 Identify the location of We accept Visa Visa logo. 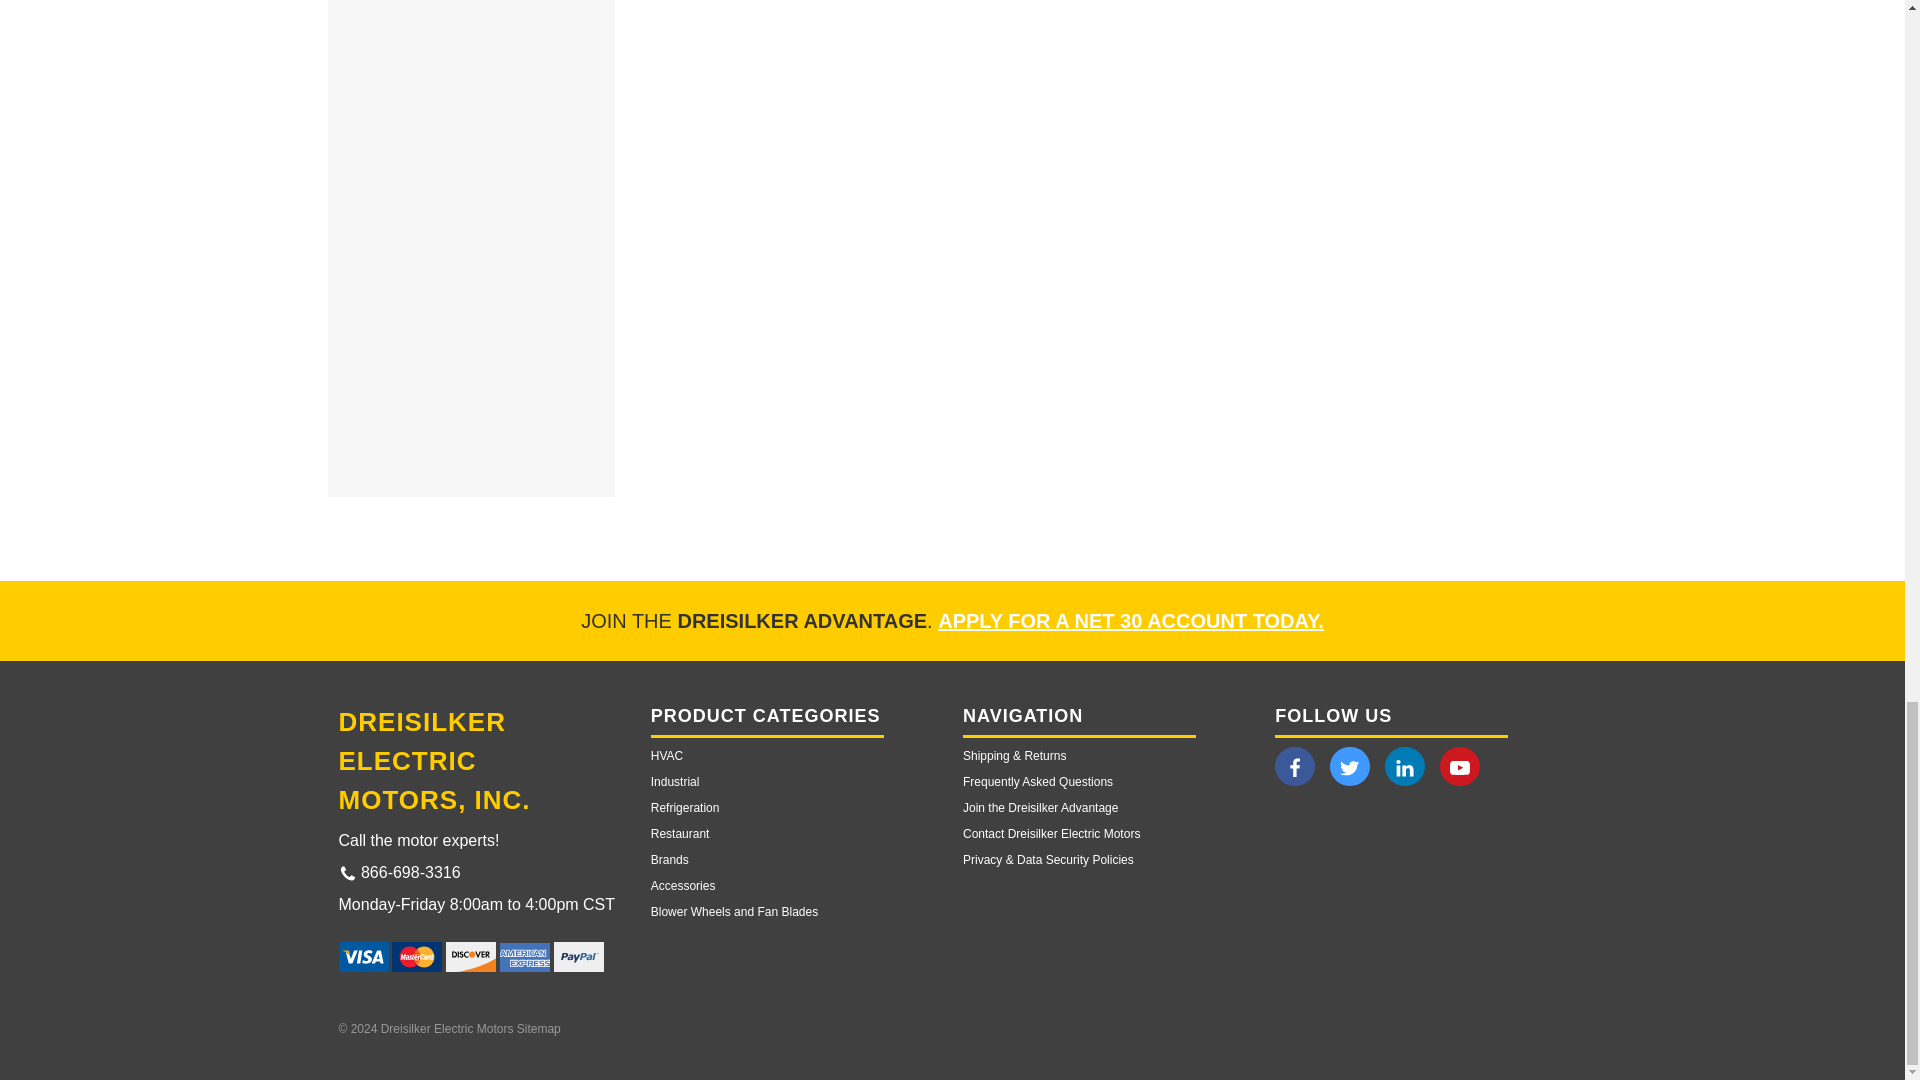
(362, 956).